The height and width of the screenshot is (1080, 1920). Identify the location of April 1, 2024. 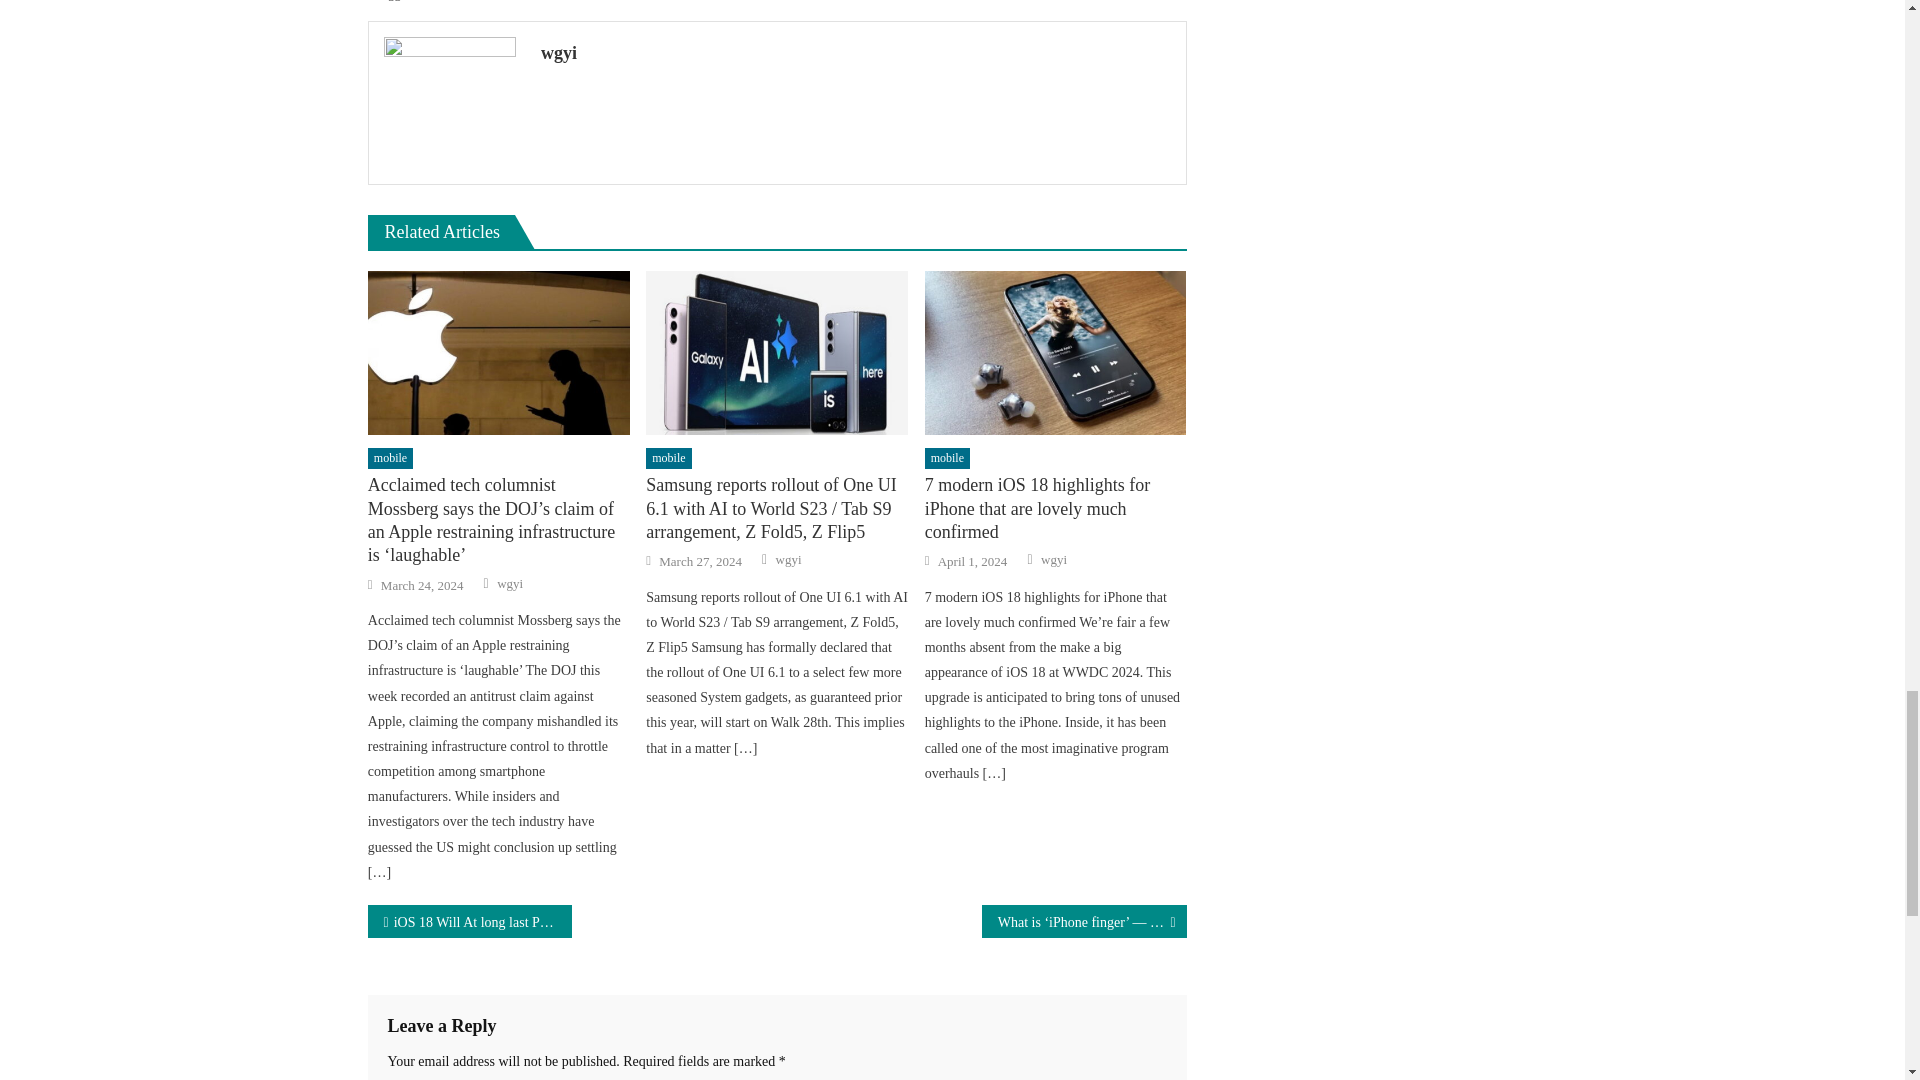
(973, 562).